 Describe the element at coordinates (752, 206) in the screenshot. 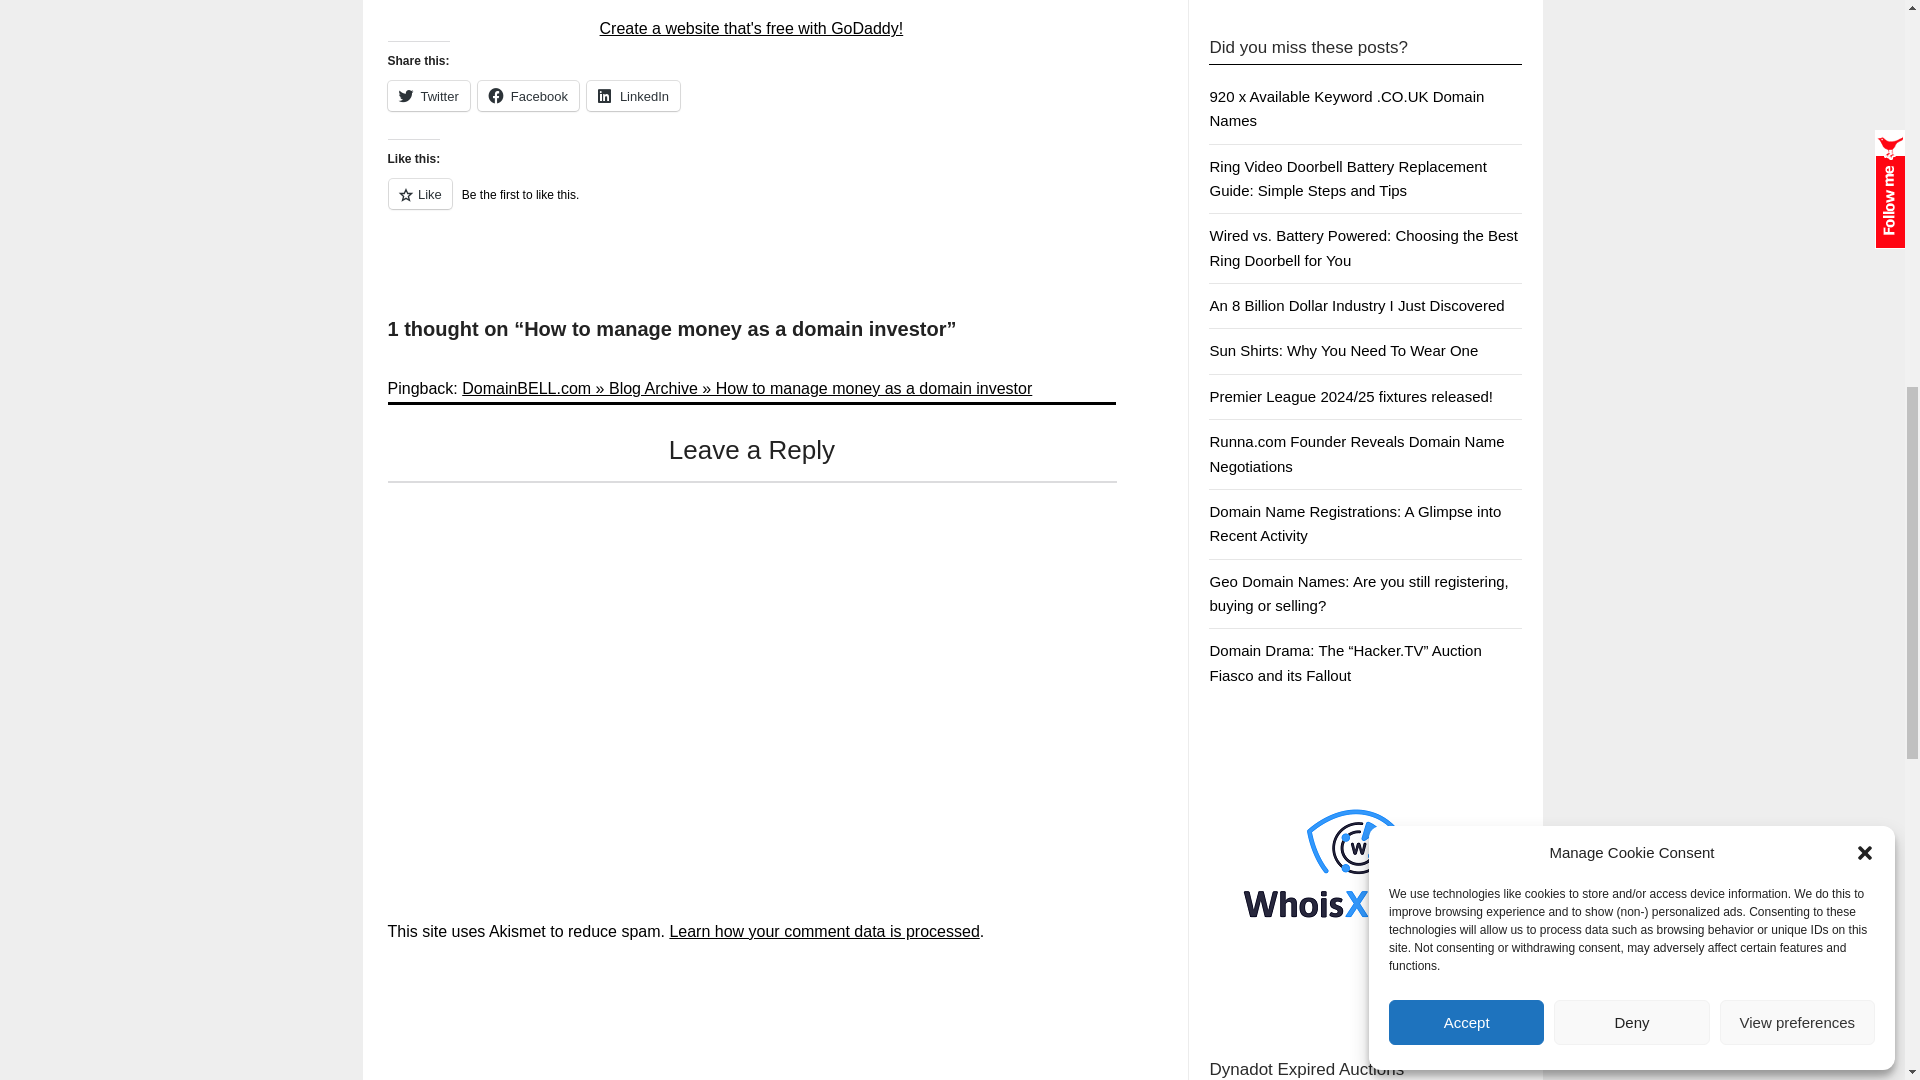

I see `Like or Reblog` at that location.